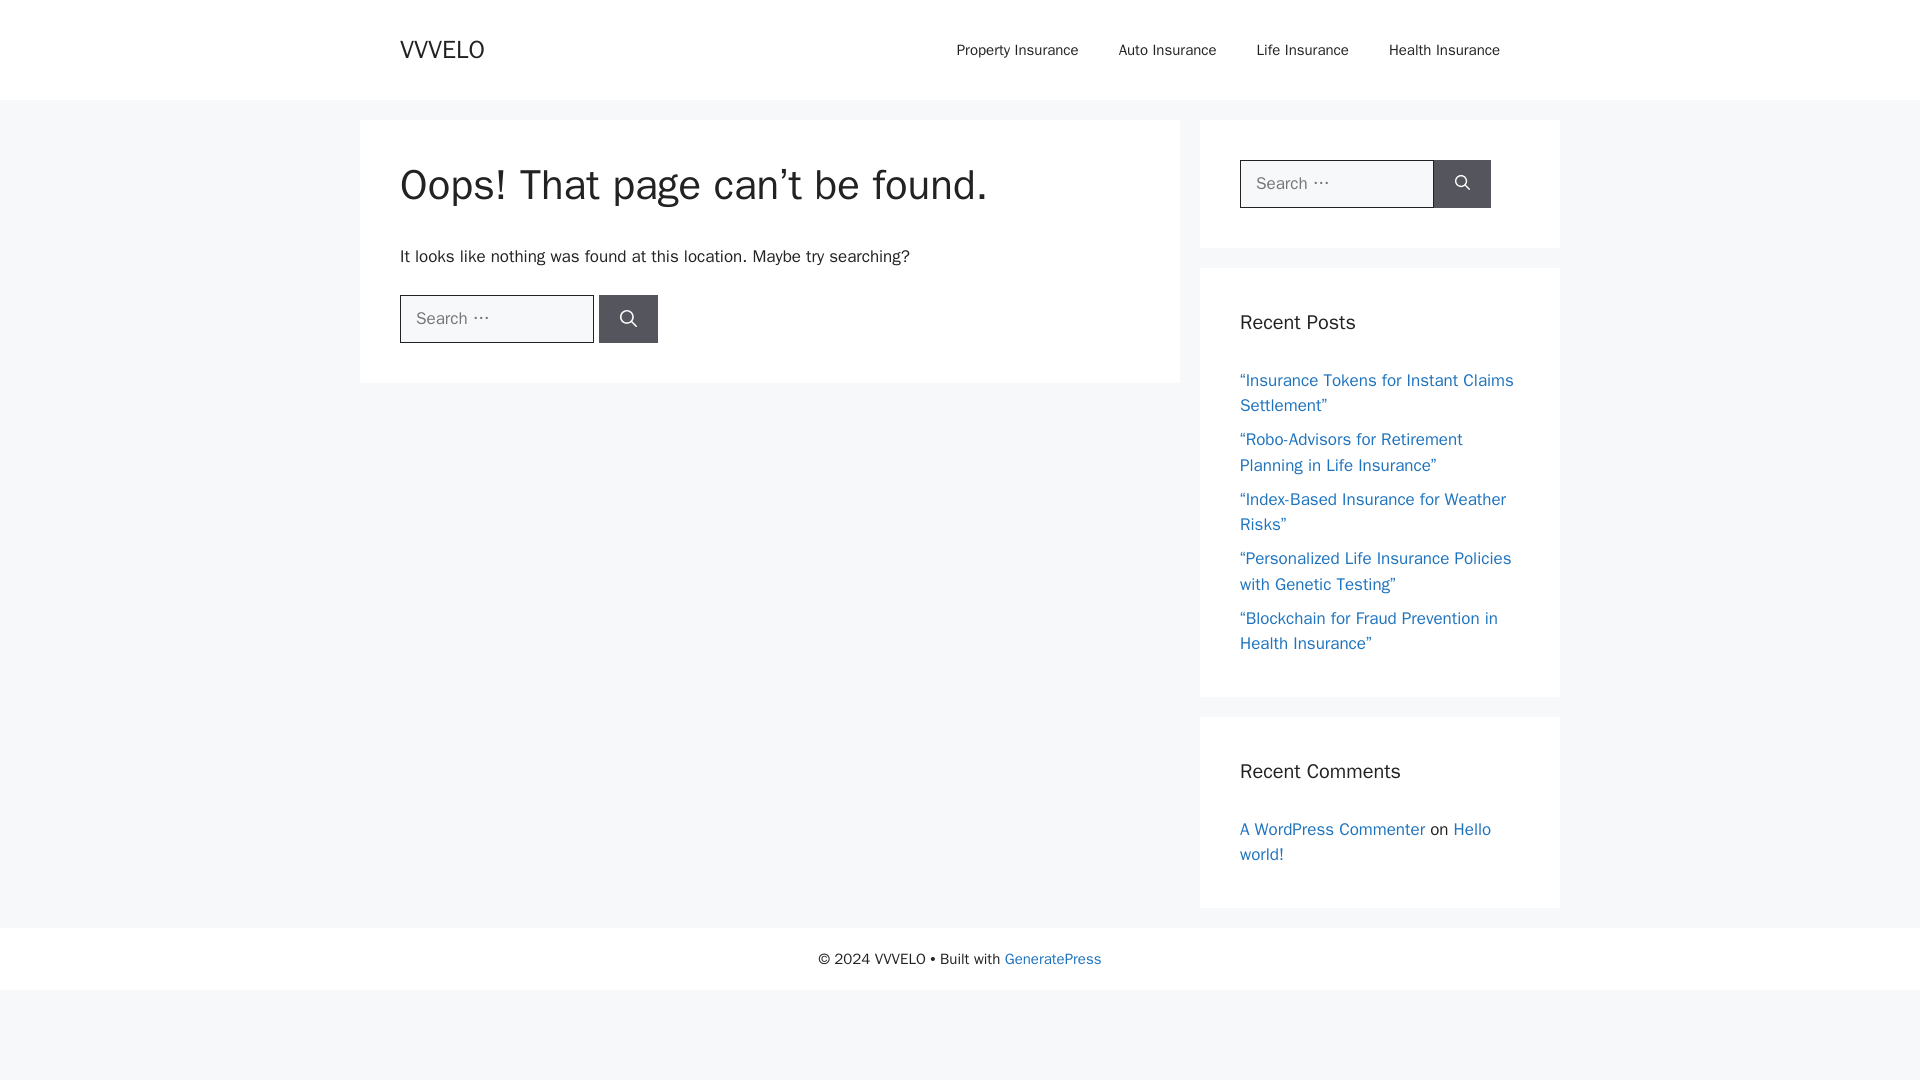 This screenshot has width=1920, height=1080. Describe the element at coordinates (1337, 184) in the screenshot. I see `Search for:` at that location.